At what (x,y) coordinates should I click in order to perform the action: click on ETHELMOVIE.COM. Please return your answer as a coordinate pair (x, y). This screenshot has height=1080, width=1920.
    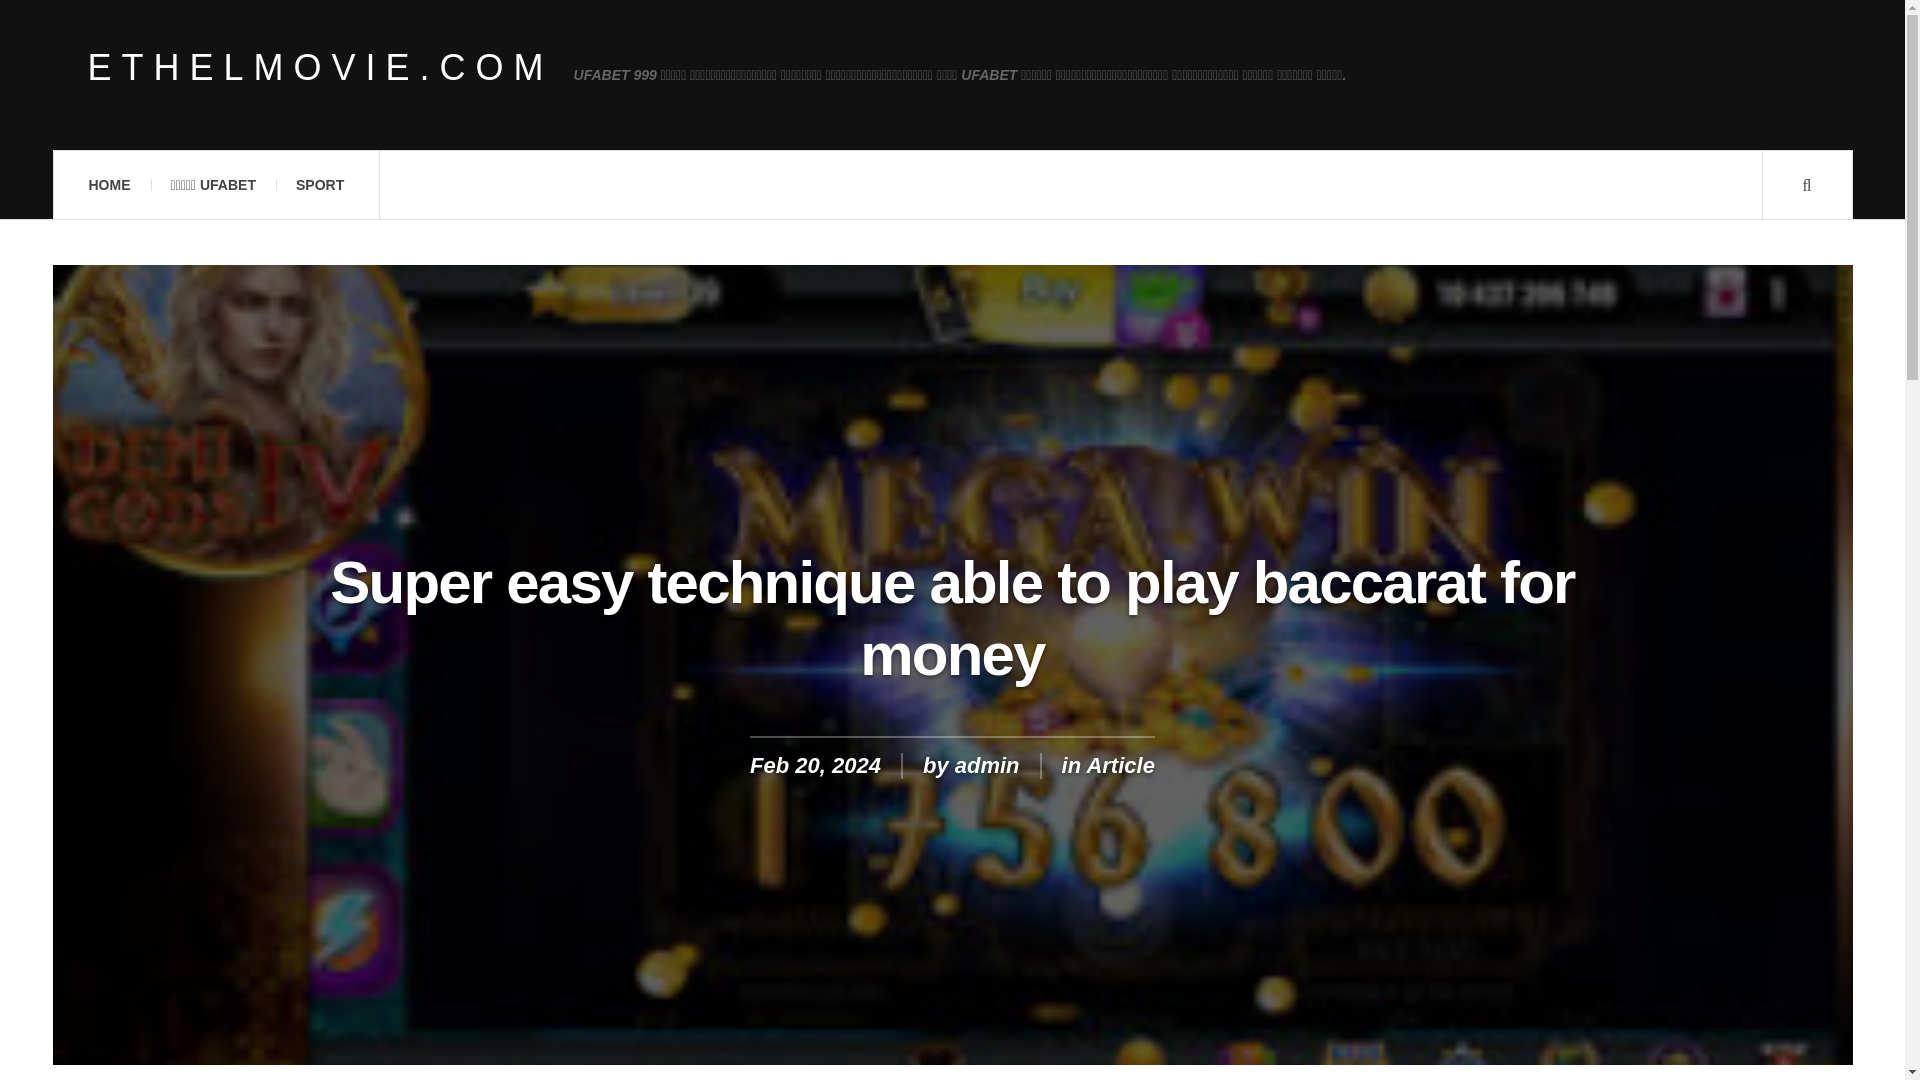
    Looking at the image, I should click on (321, 68).